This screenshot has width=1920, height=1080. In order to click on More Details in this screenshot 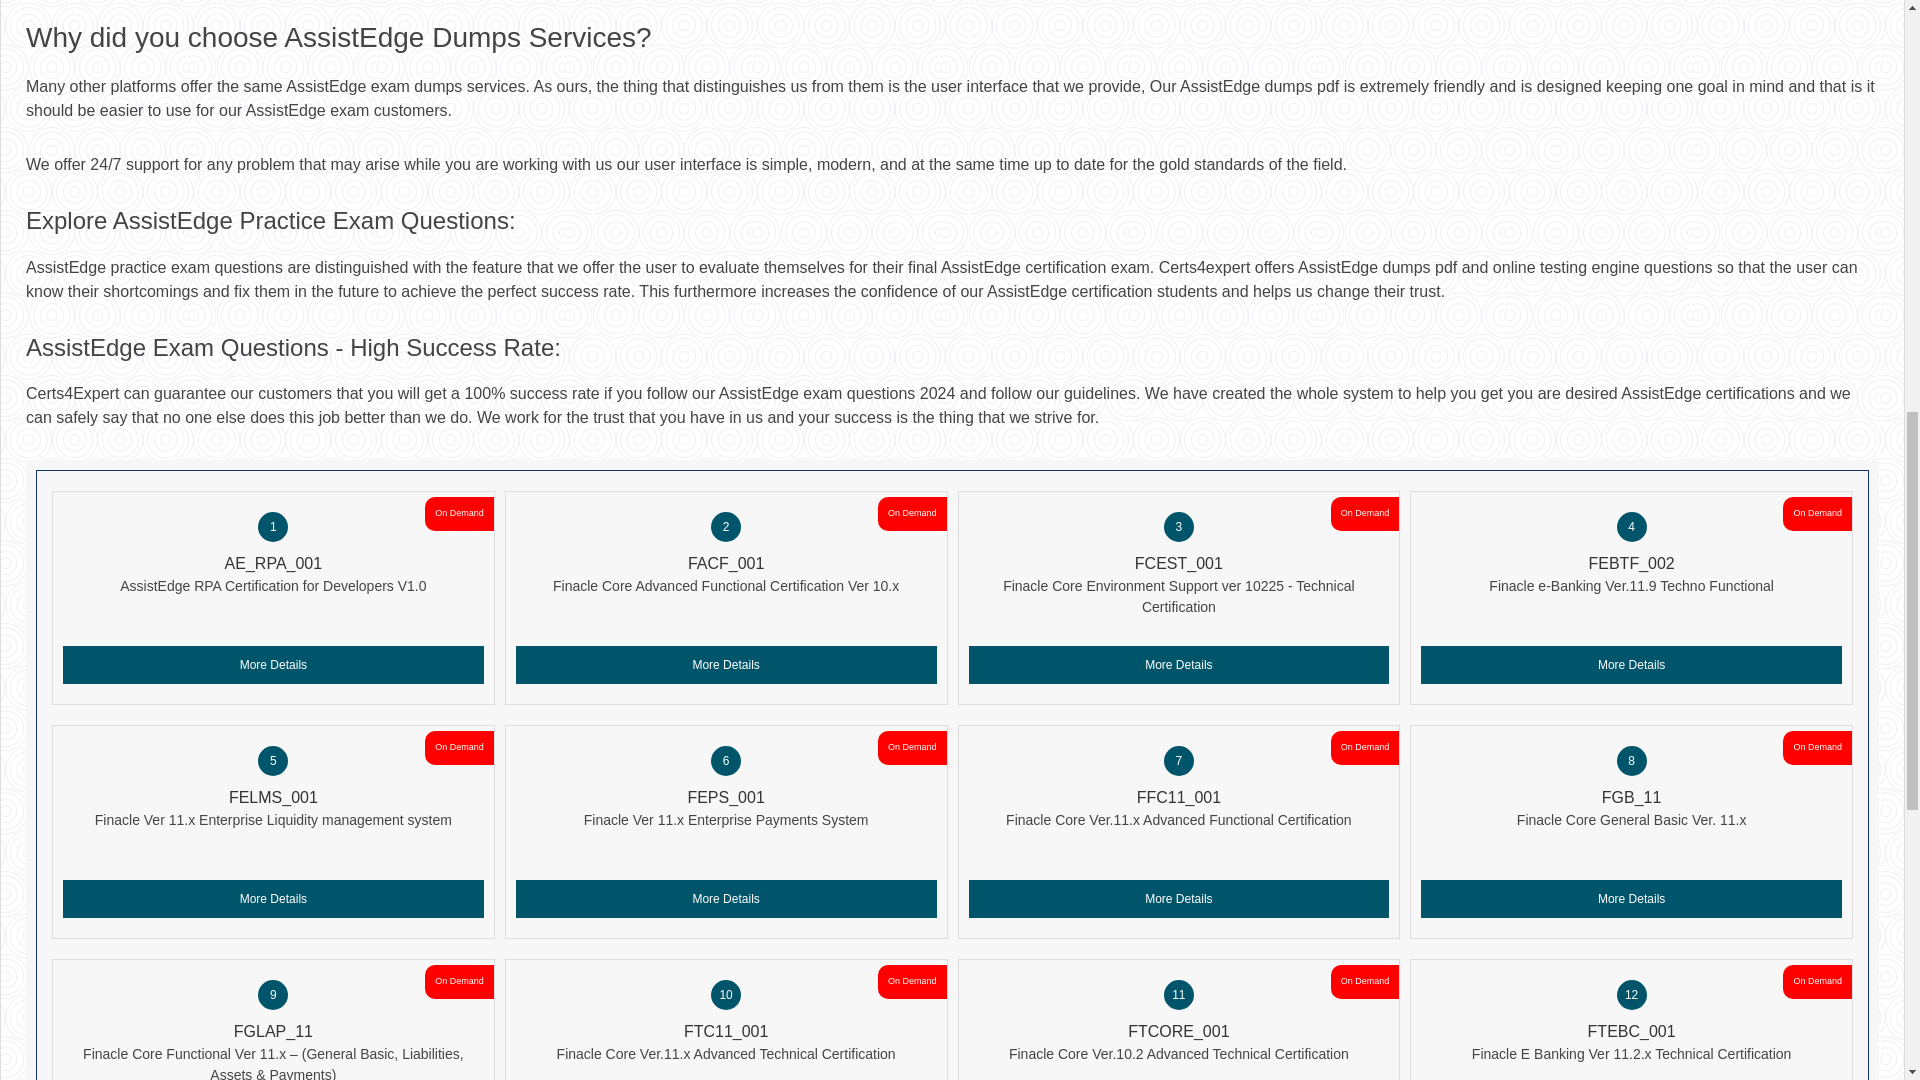, I will do `click(273, 664)`.